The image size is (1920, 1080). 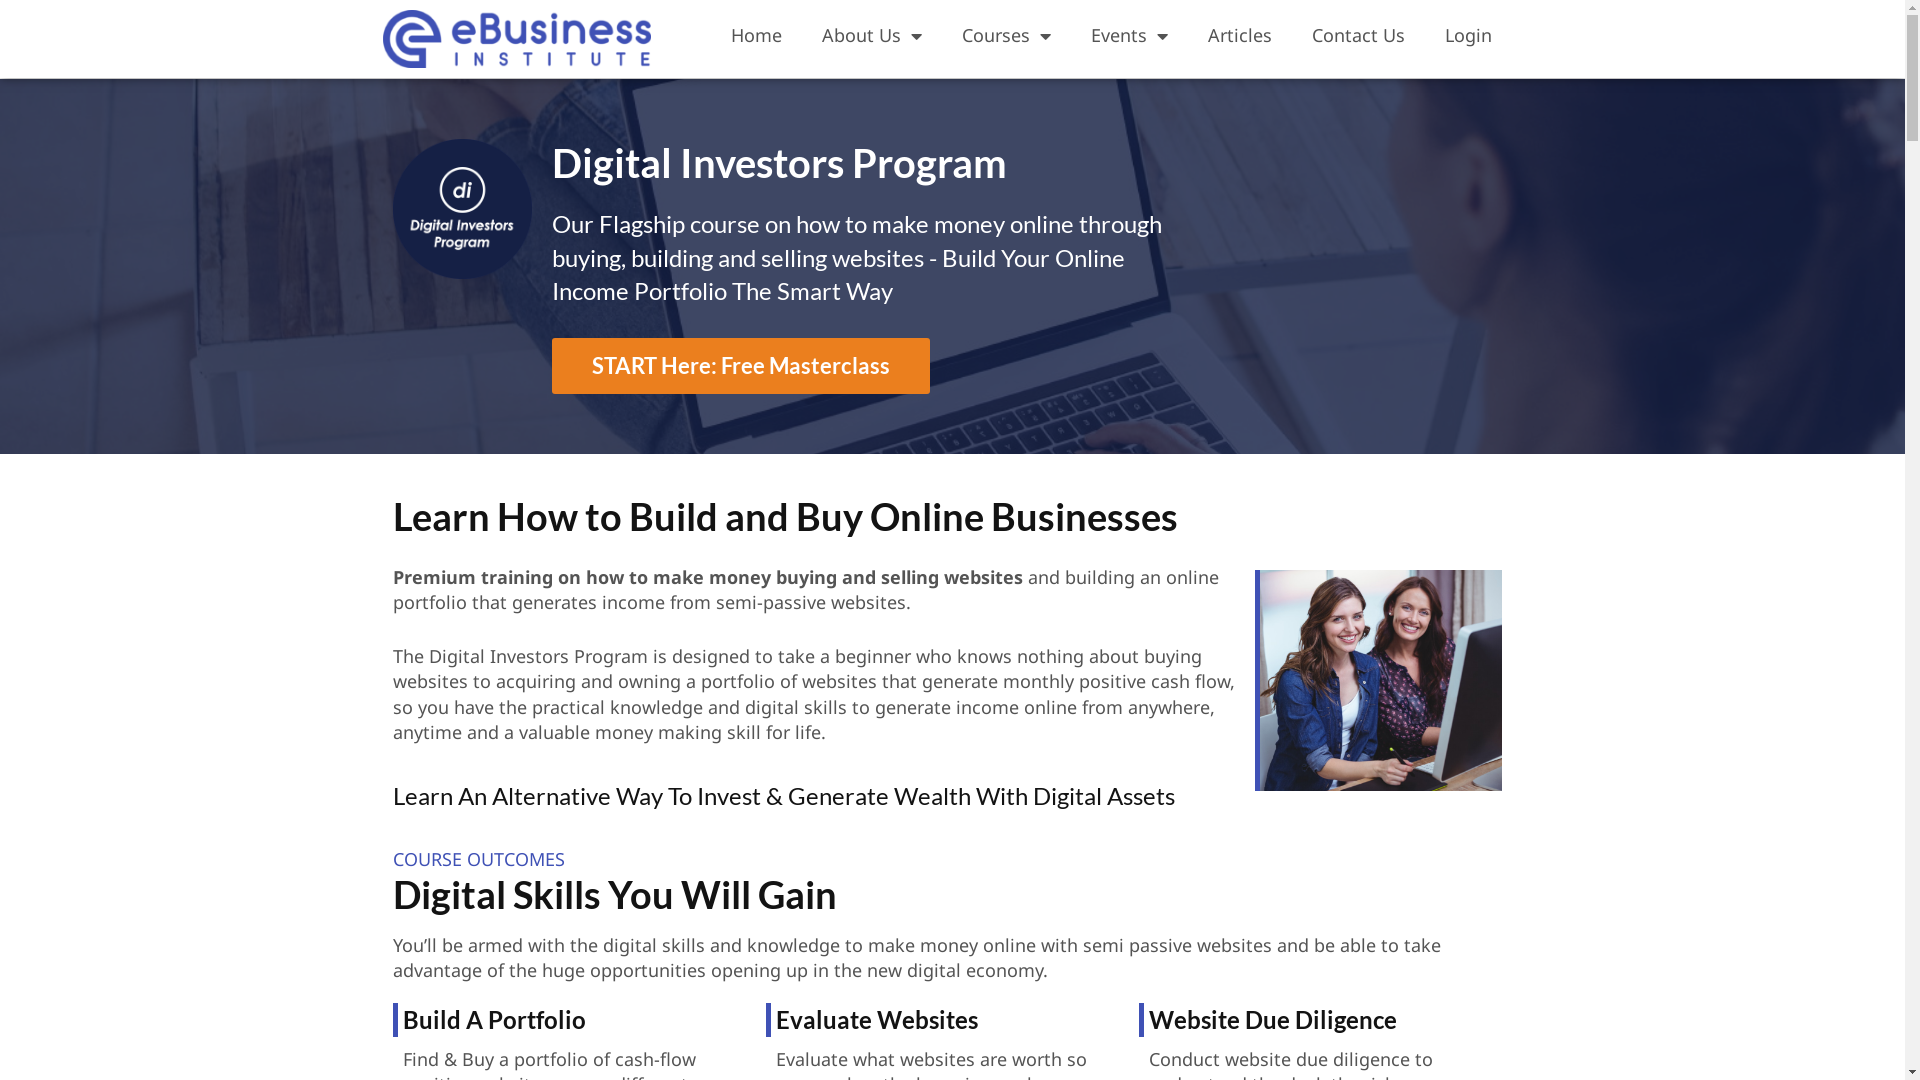 What do you see at coordinates (1240, 36) in the screenshot?
I see `Articles` at bounding box center [1240, 36].